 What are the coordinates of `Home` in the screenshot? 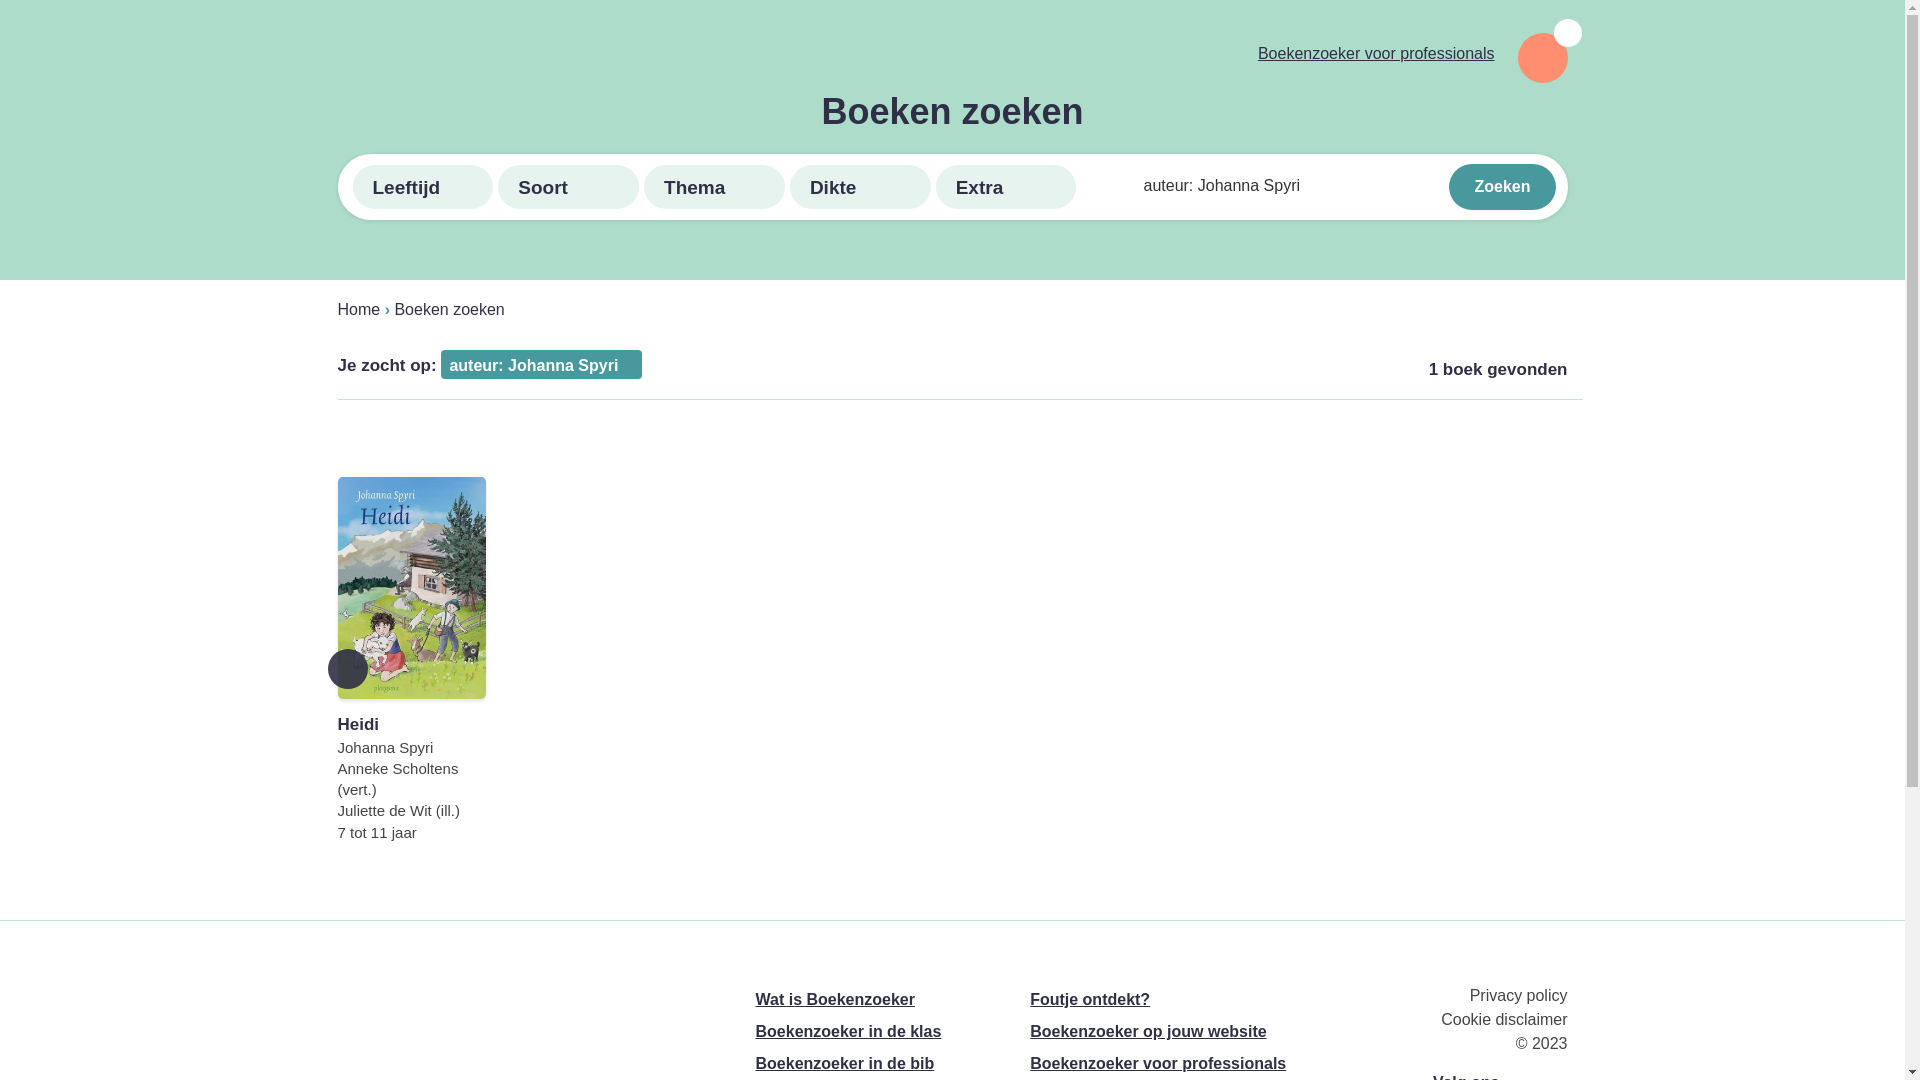 It's located at (360, 310).